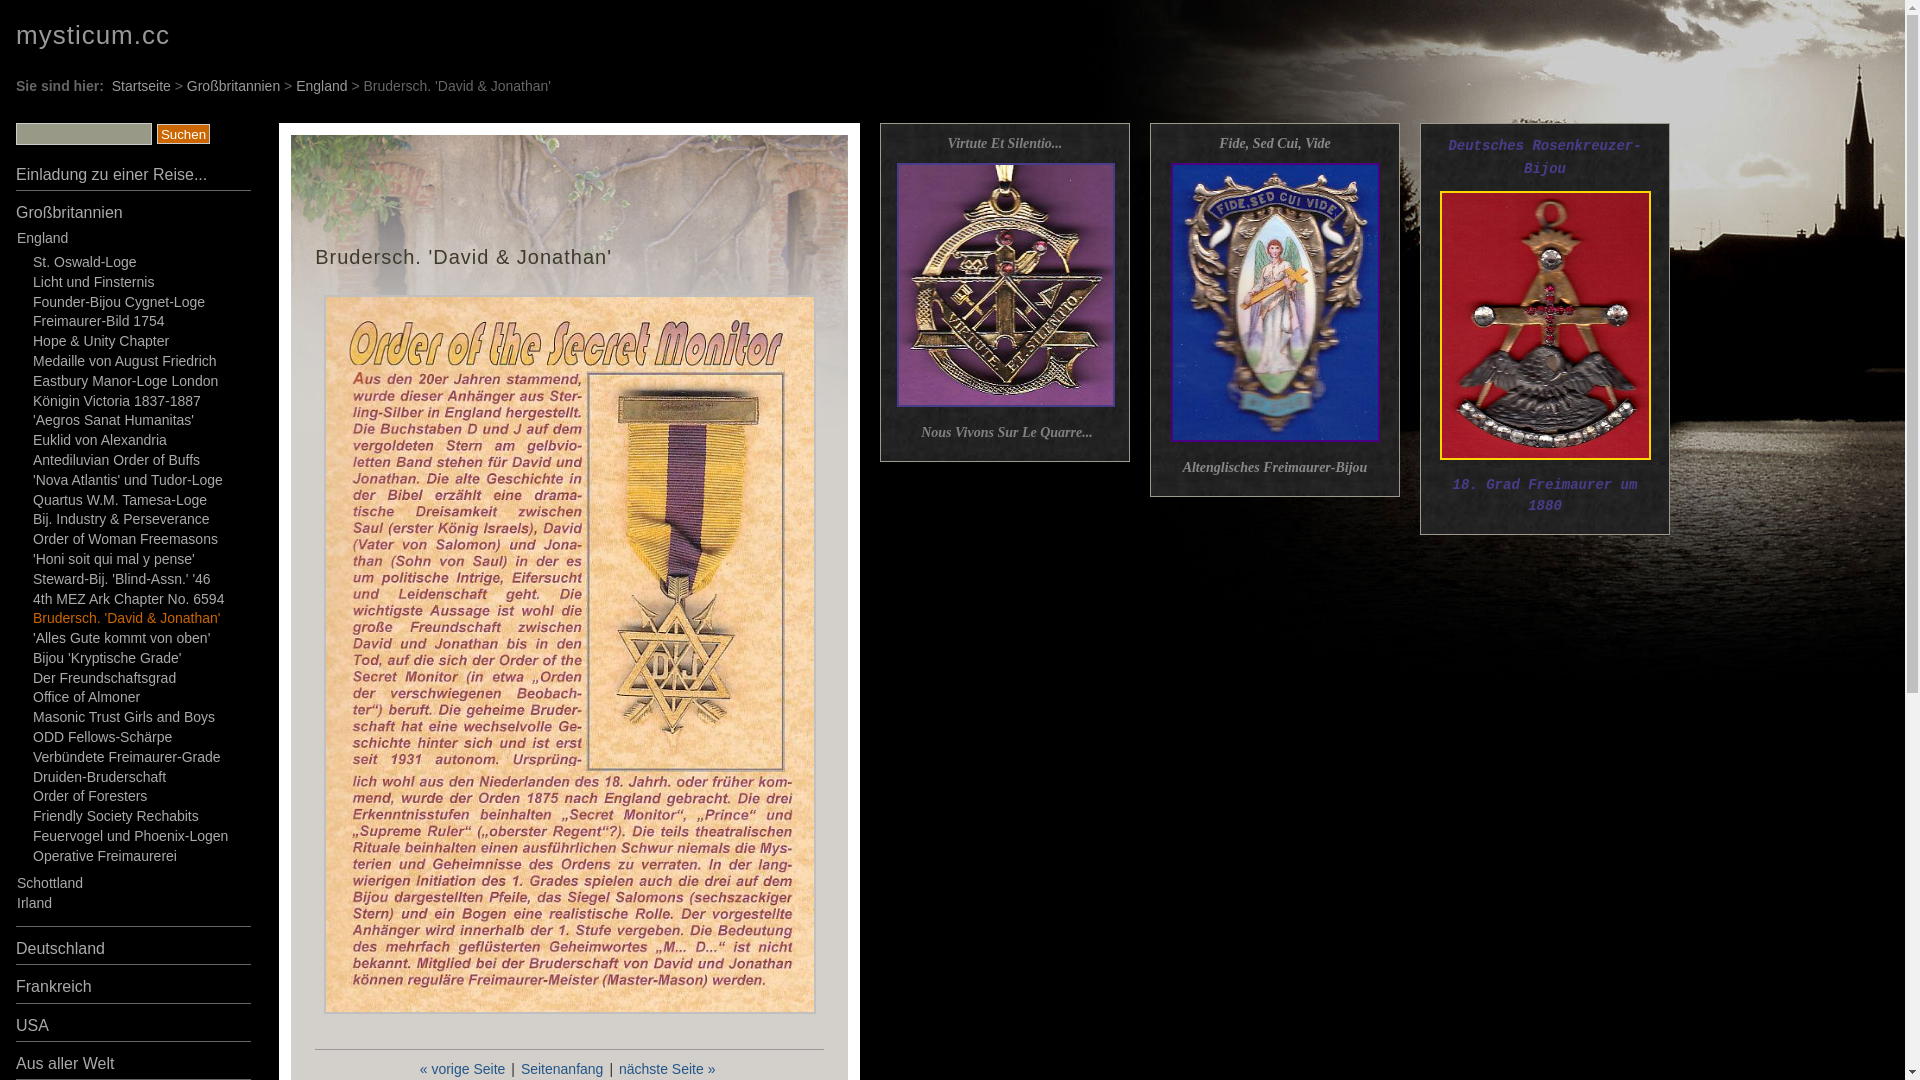 This screenshot has width=1920, height=1080. What do you see at coordinates (104, 678) in the screenshot?
I see `Der Freundschaftsgrad` at bounding box center [104, 678].